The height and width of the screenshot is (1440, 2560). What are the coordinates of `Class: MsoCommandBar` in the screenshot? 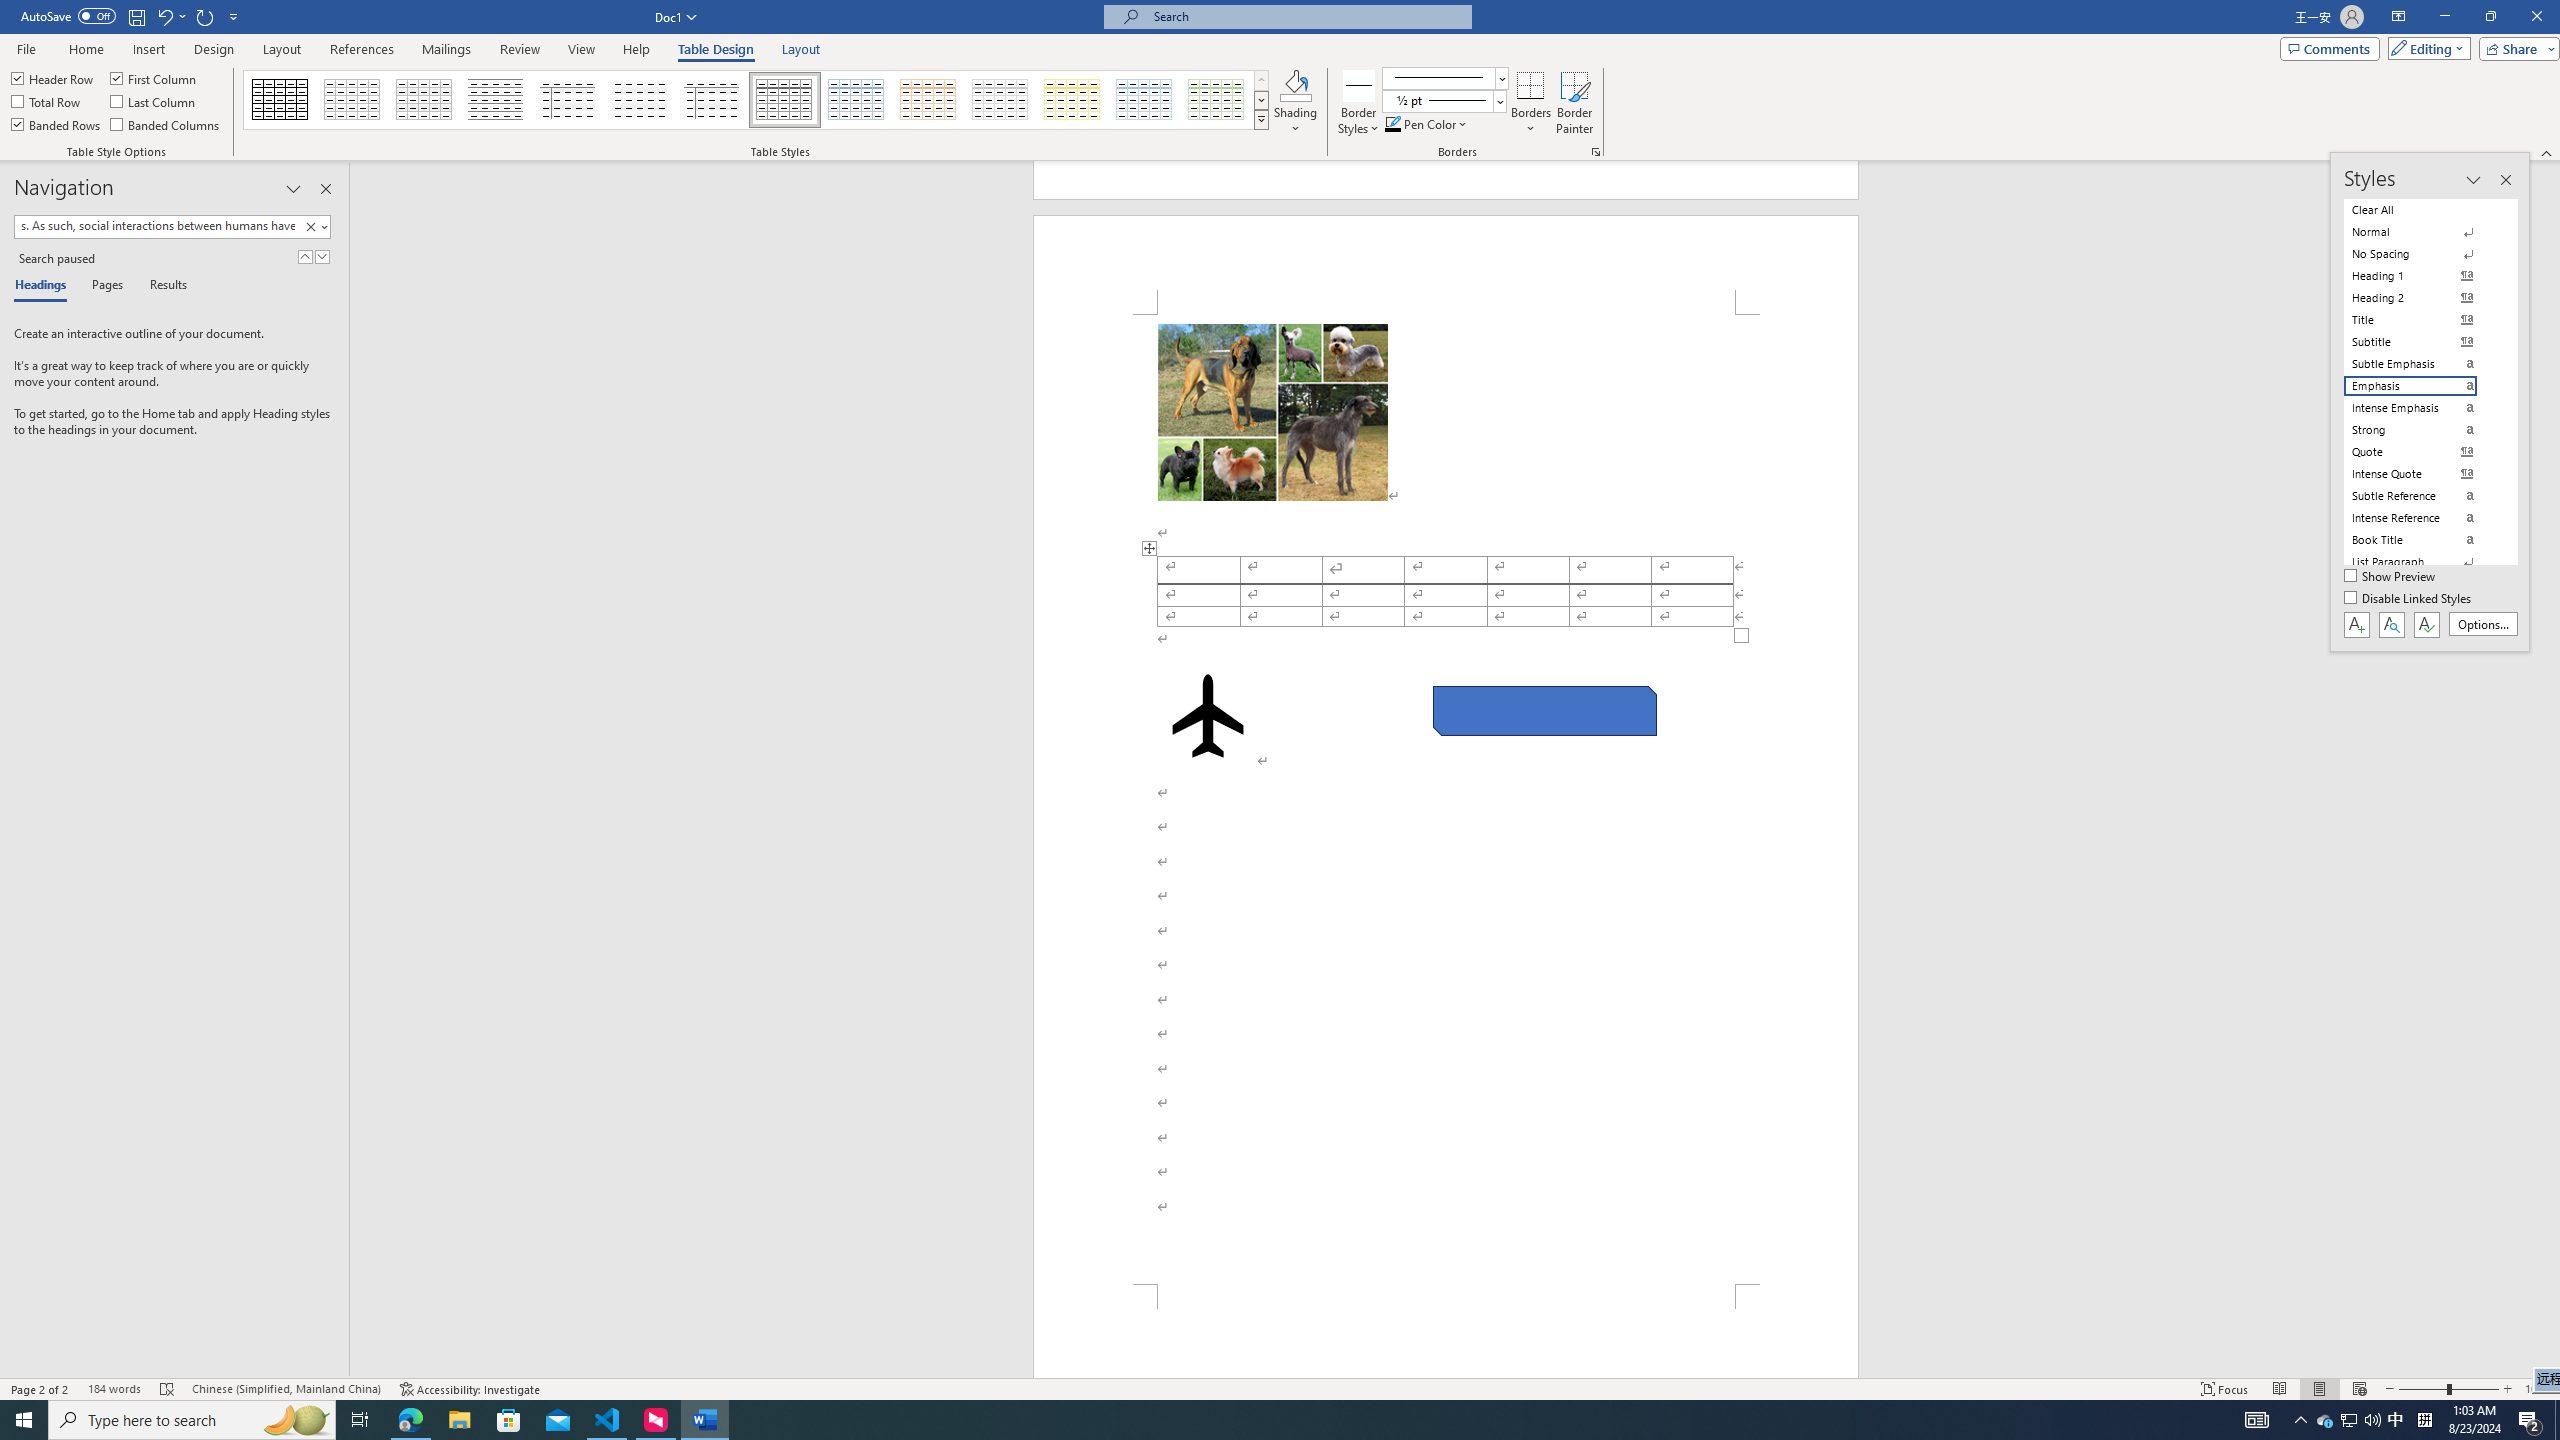 It's located at (1280, 80).